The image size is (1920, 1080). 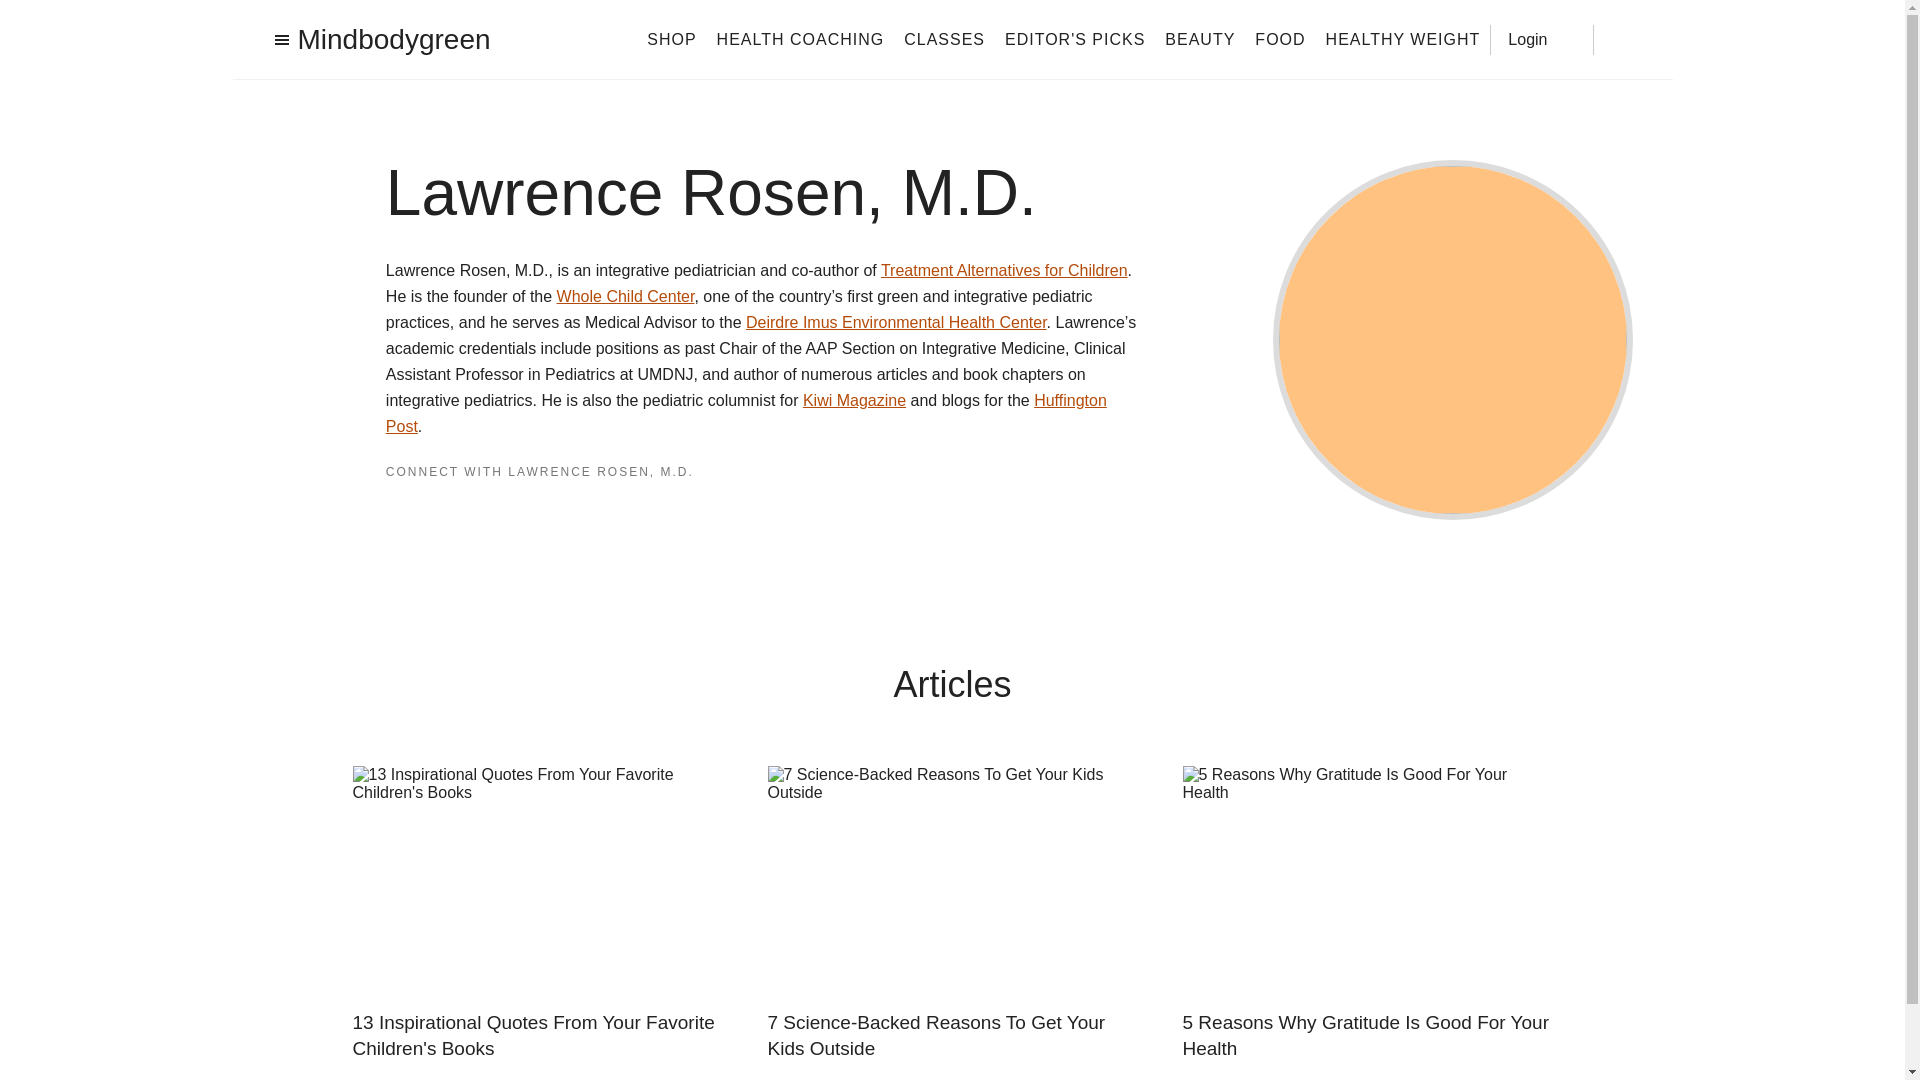 What do you see at coordinates (394, 512) in the screenshot?
I see `Visit Lawrence Rosen, M.D. on facebook` at bounding box center [394, 512].